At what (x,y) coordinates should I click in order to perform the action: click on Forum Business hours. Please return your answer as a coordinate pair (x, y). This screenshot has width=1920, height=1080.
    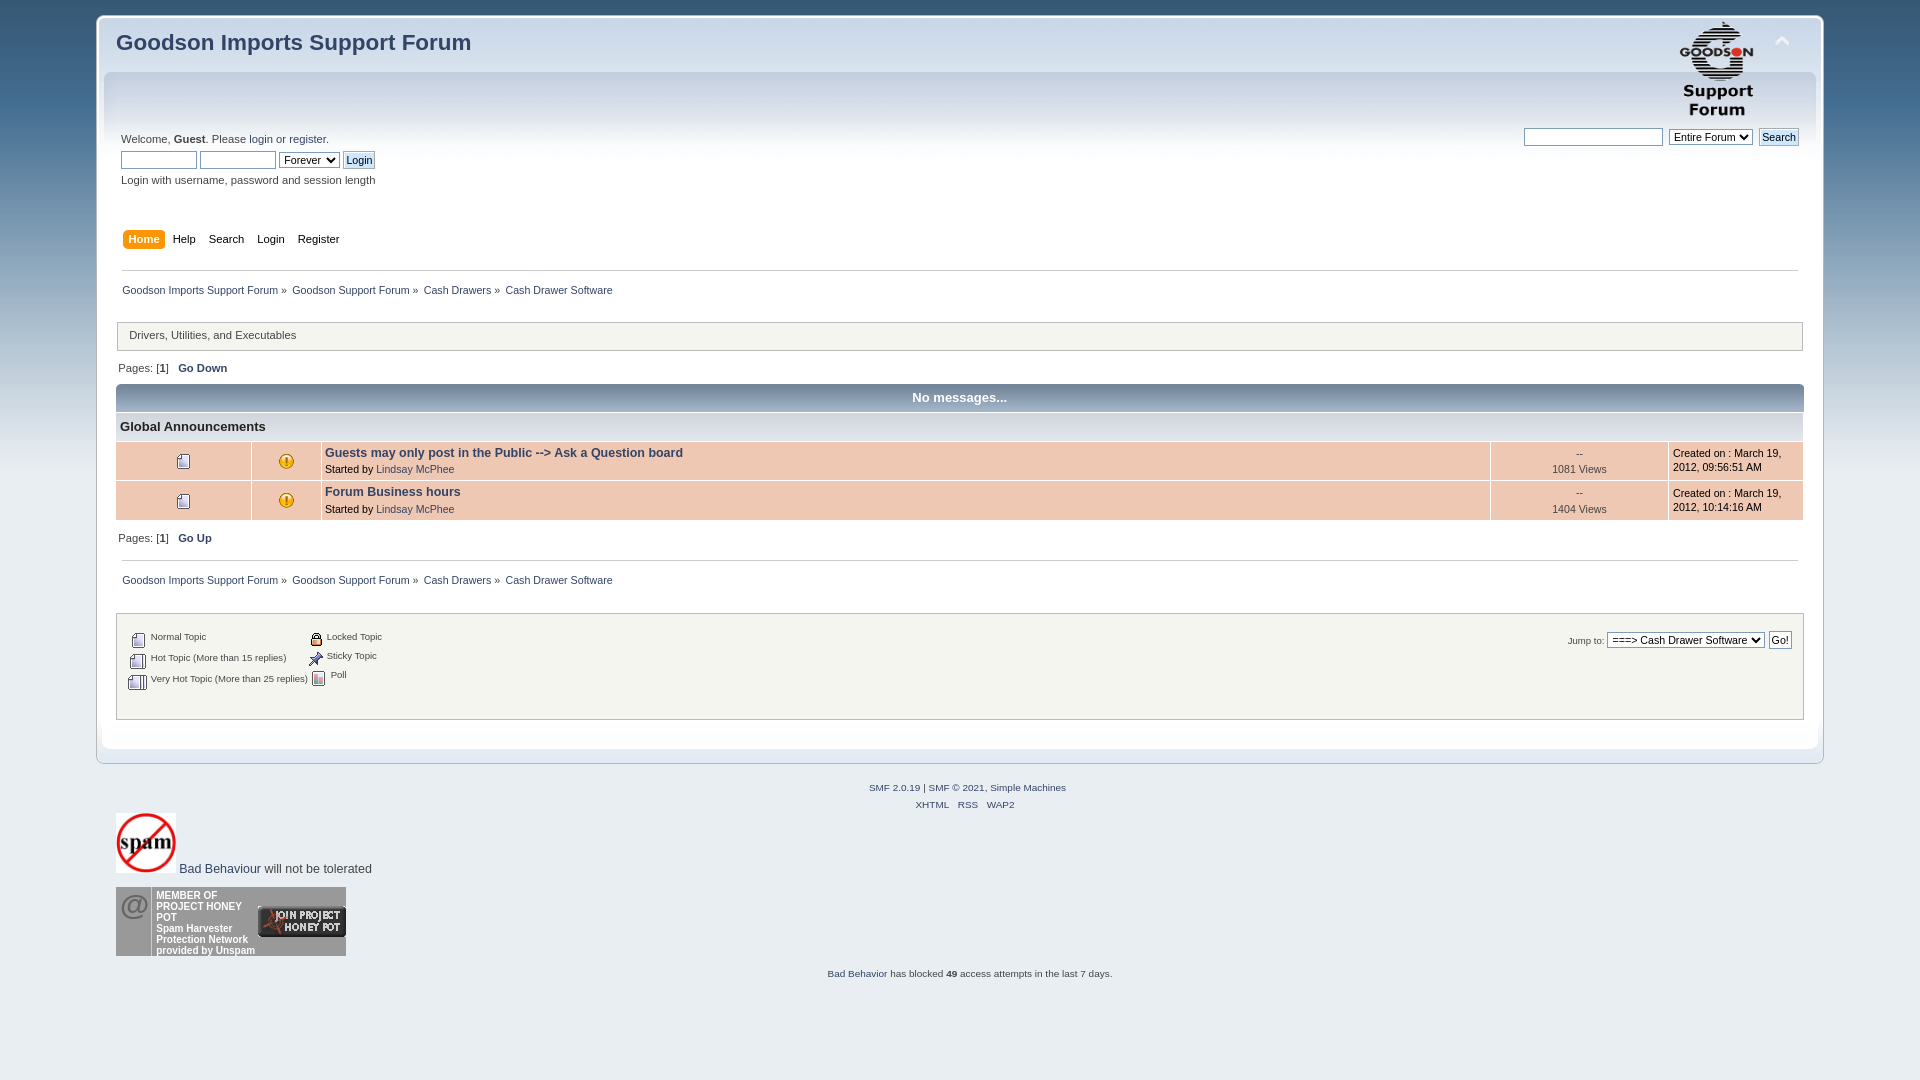
    Looking at the image, I should click on (393, 492).